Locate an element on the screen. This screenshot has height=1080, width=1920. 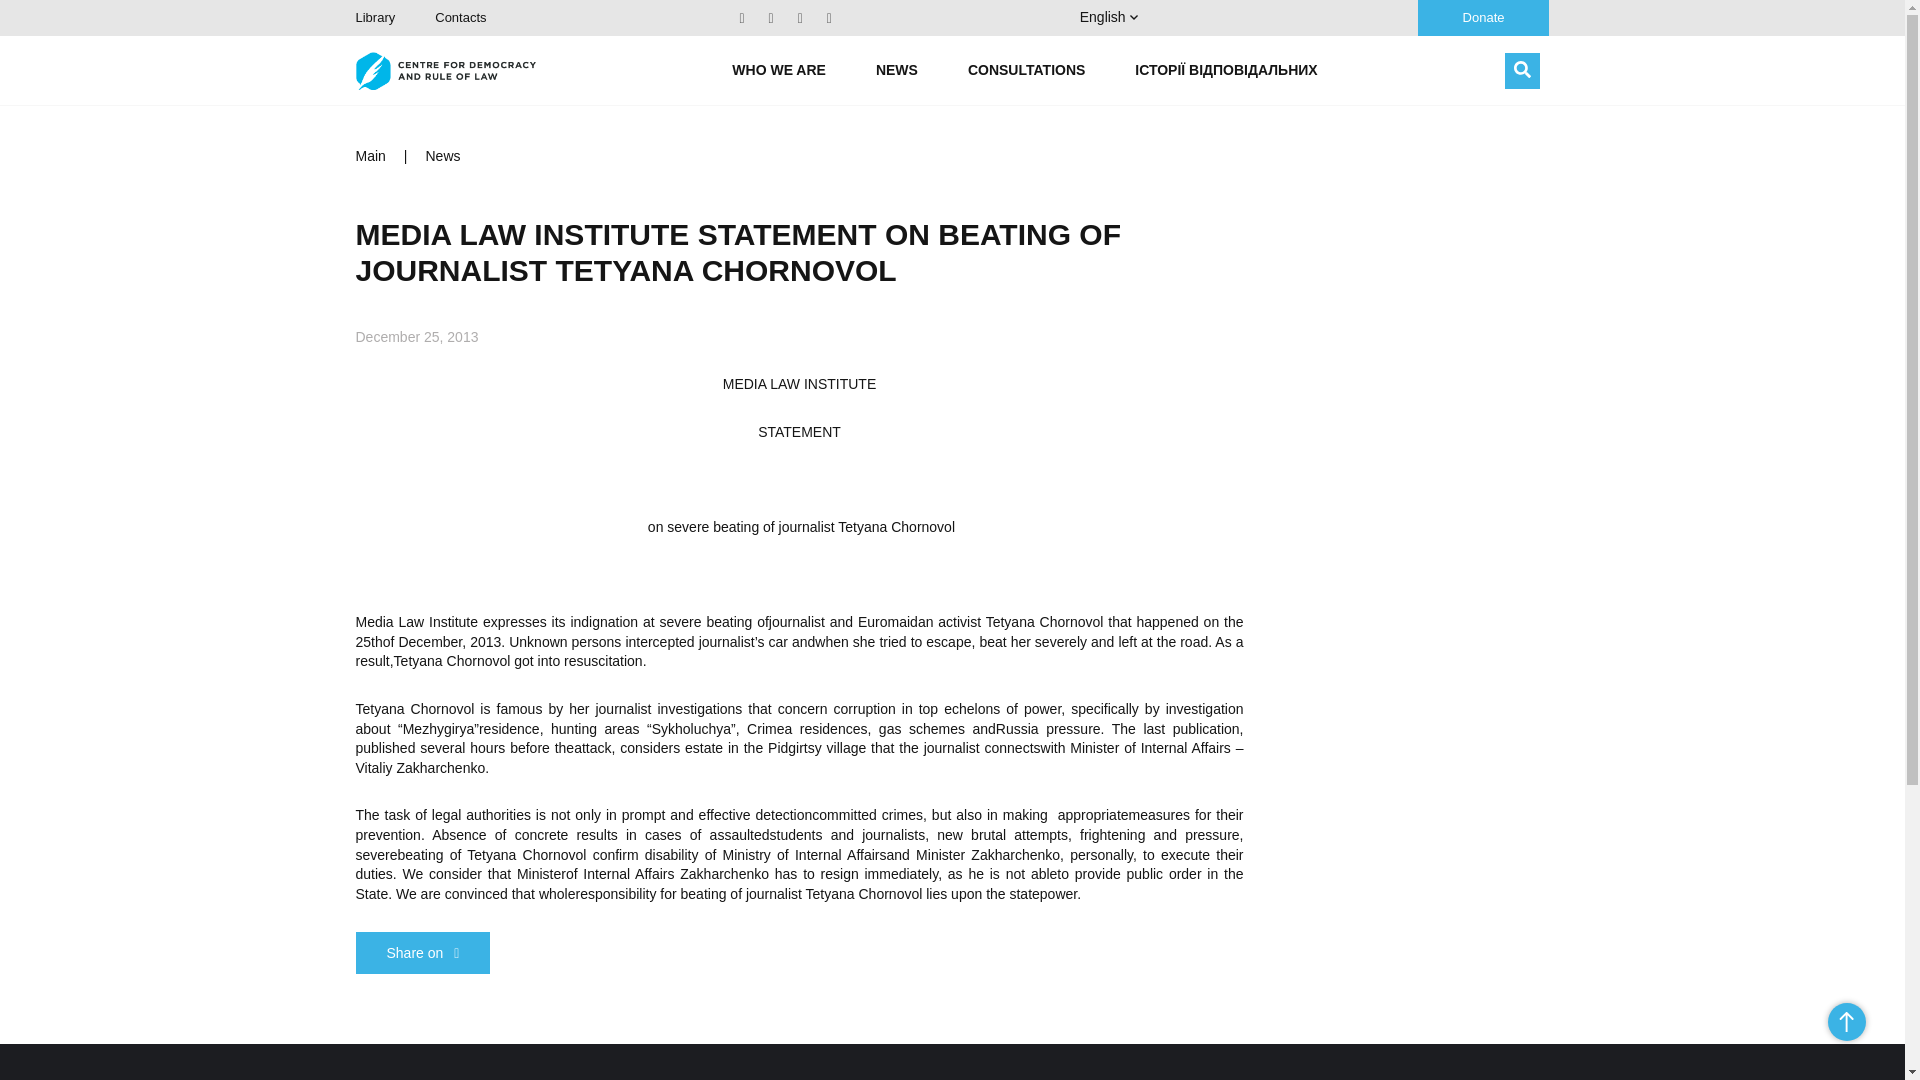
News is located at coordinates (443, 156).